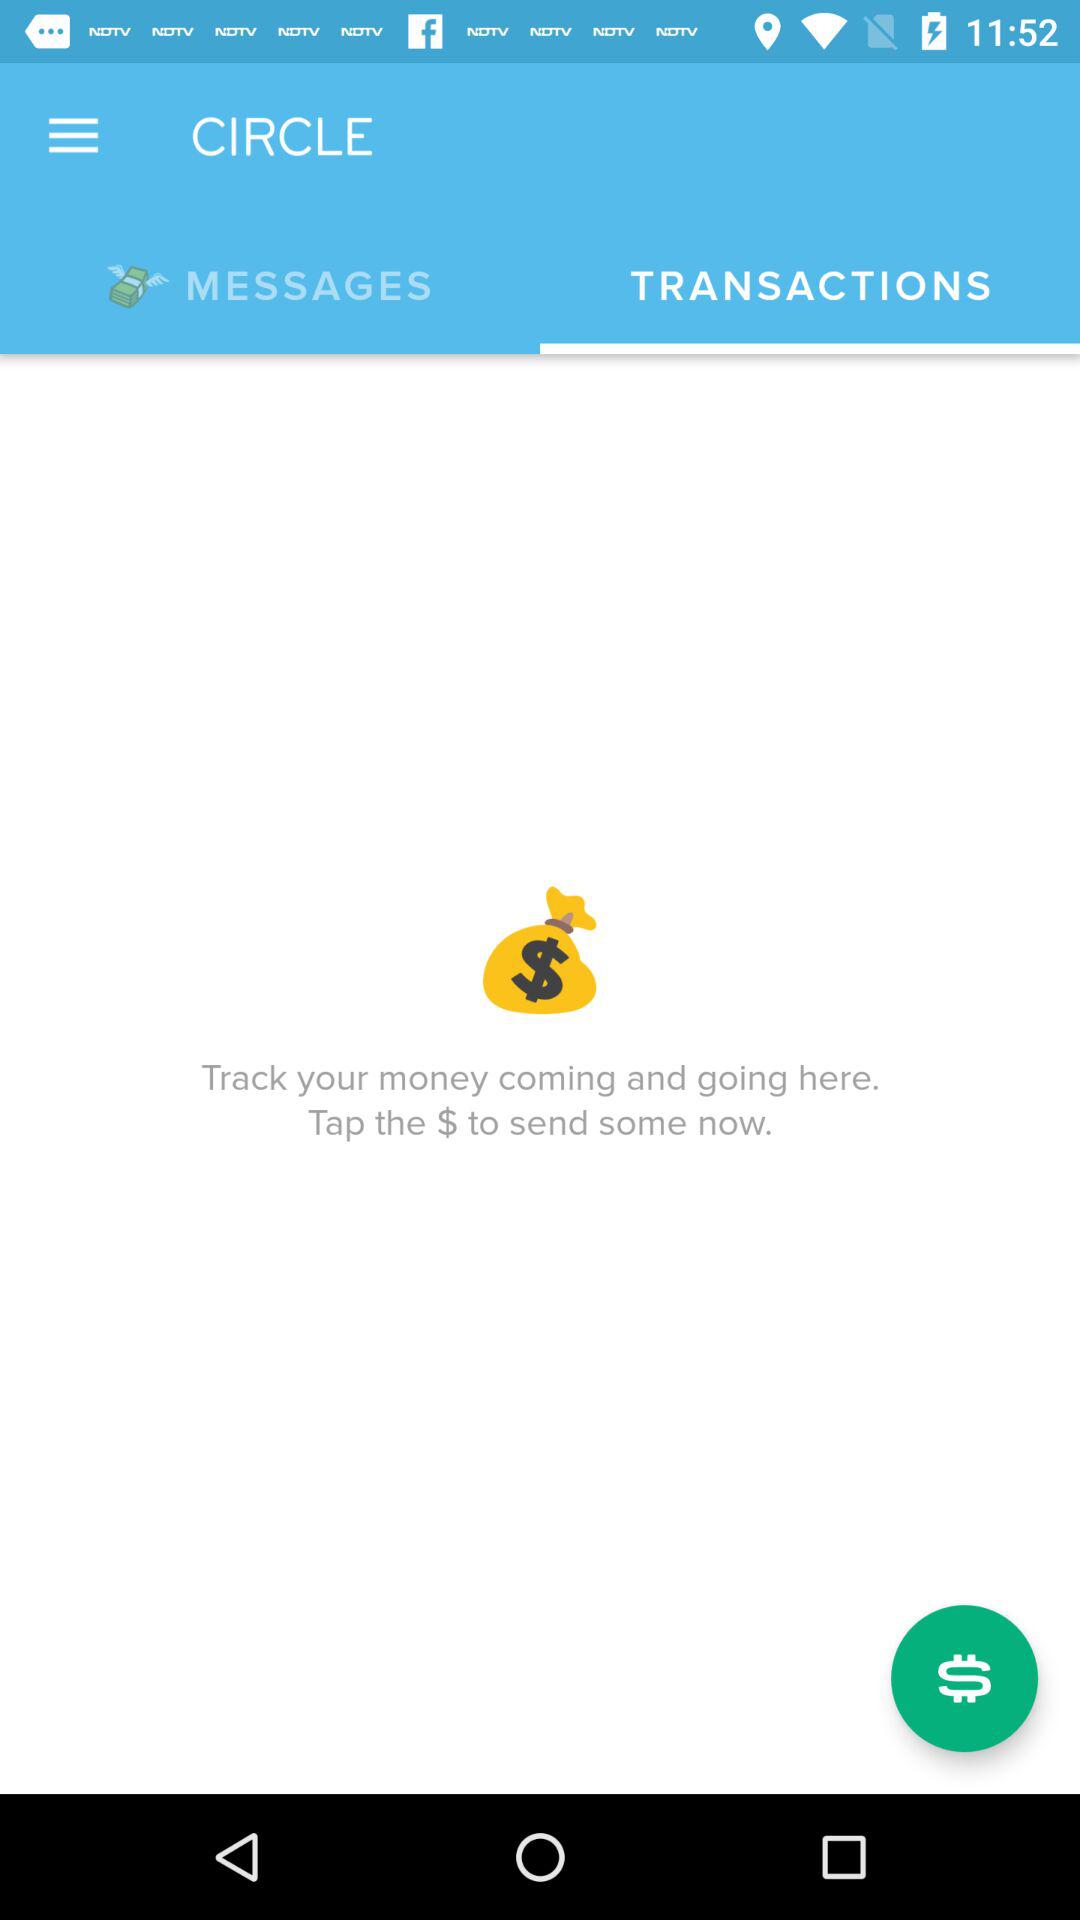  I want to click on turn on the icon at the top right corner, so click(810, 286).